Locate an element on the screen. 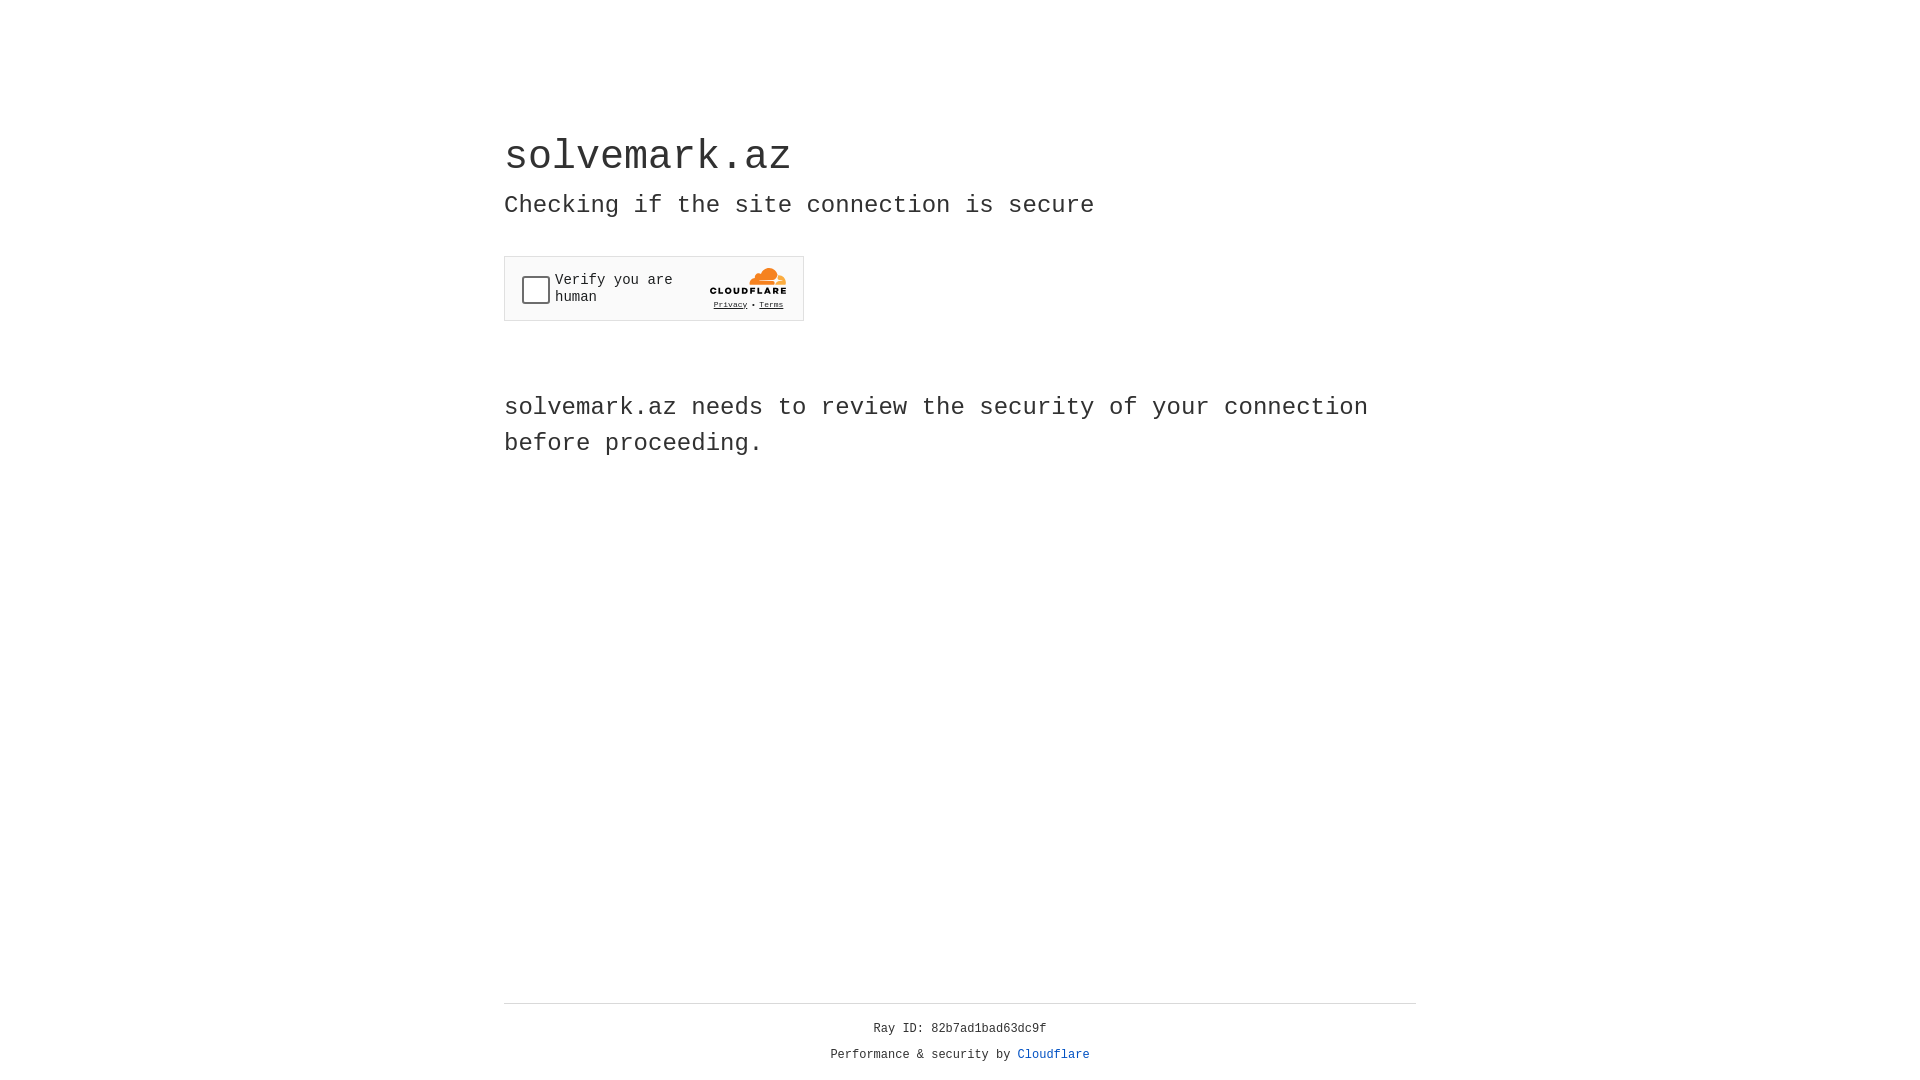 Image resolution: width=1920 pixels, height=1080 pixels. Widget containing a Cloudflare security challenge is located at coordinates (654, 288).